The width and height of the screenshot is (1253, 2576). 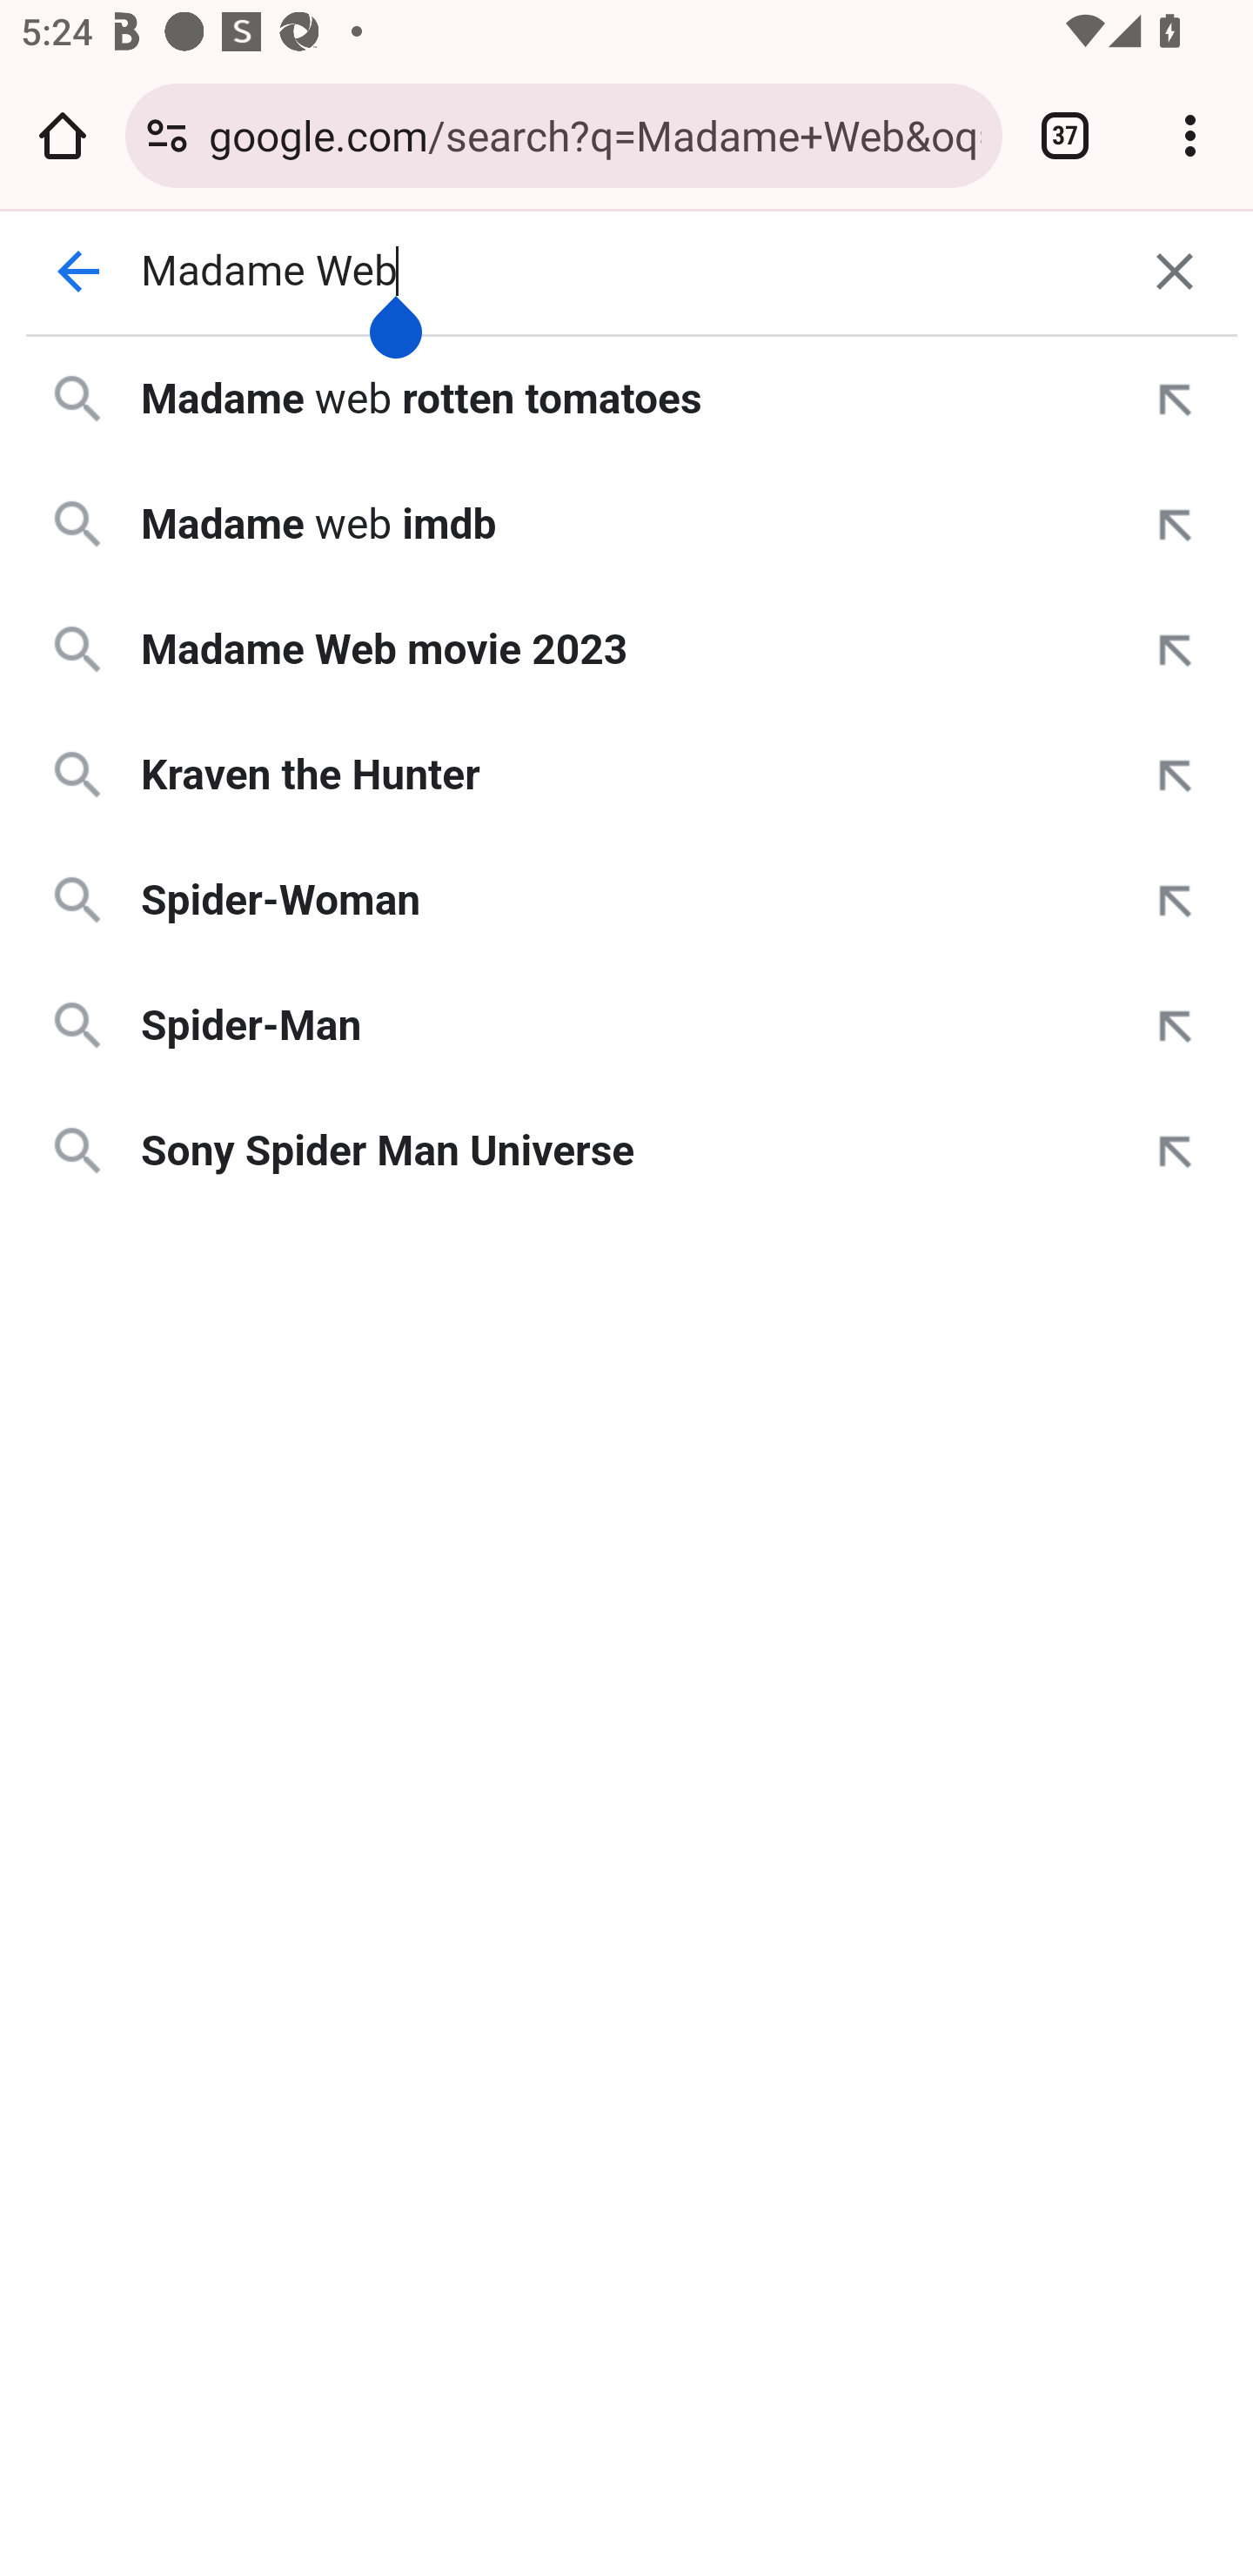 I want to click on 返回, so click(x=77, y=272).